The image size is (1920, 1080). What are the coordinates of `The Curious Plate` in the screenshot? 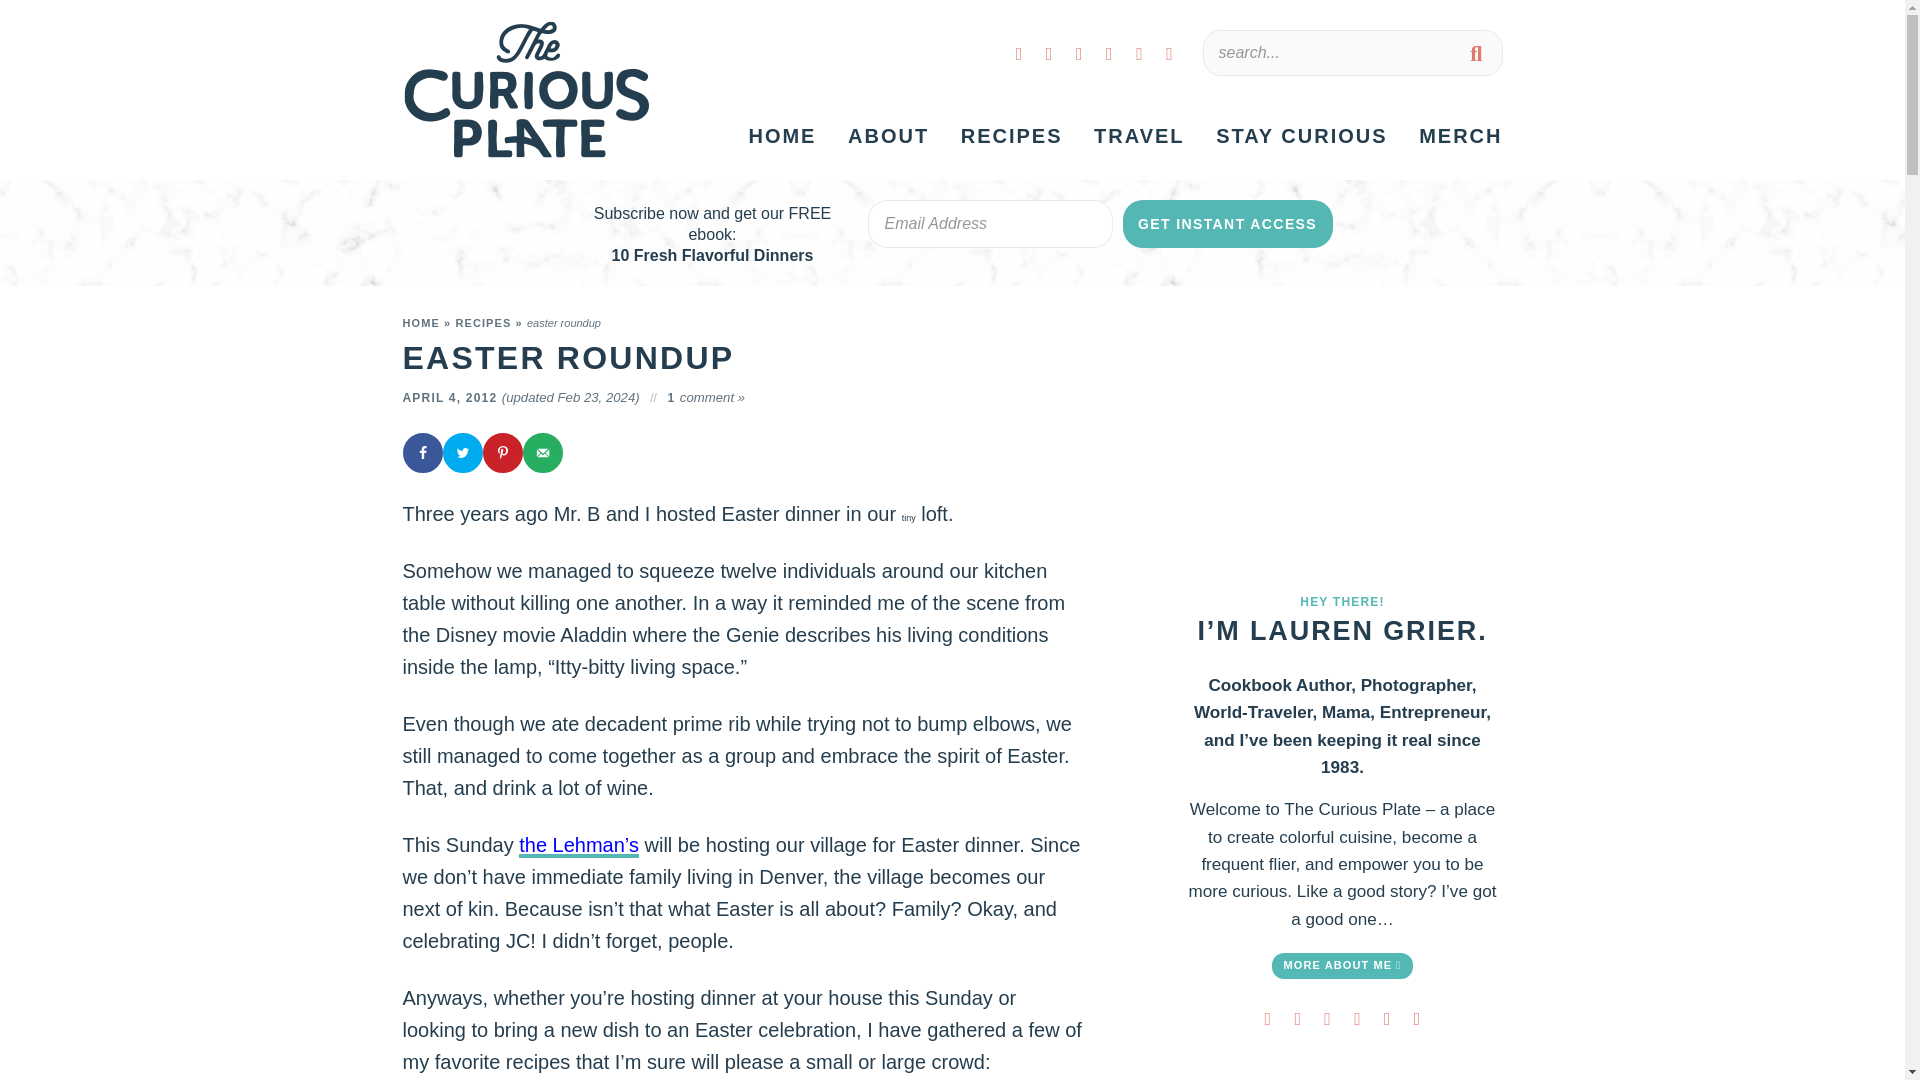 It's located at (526, 90).